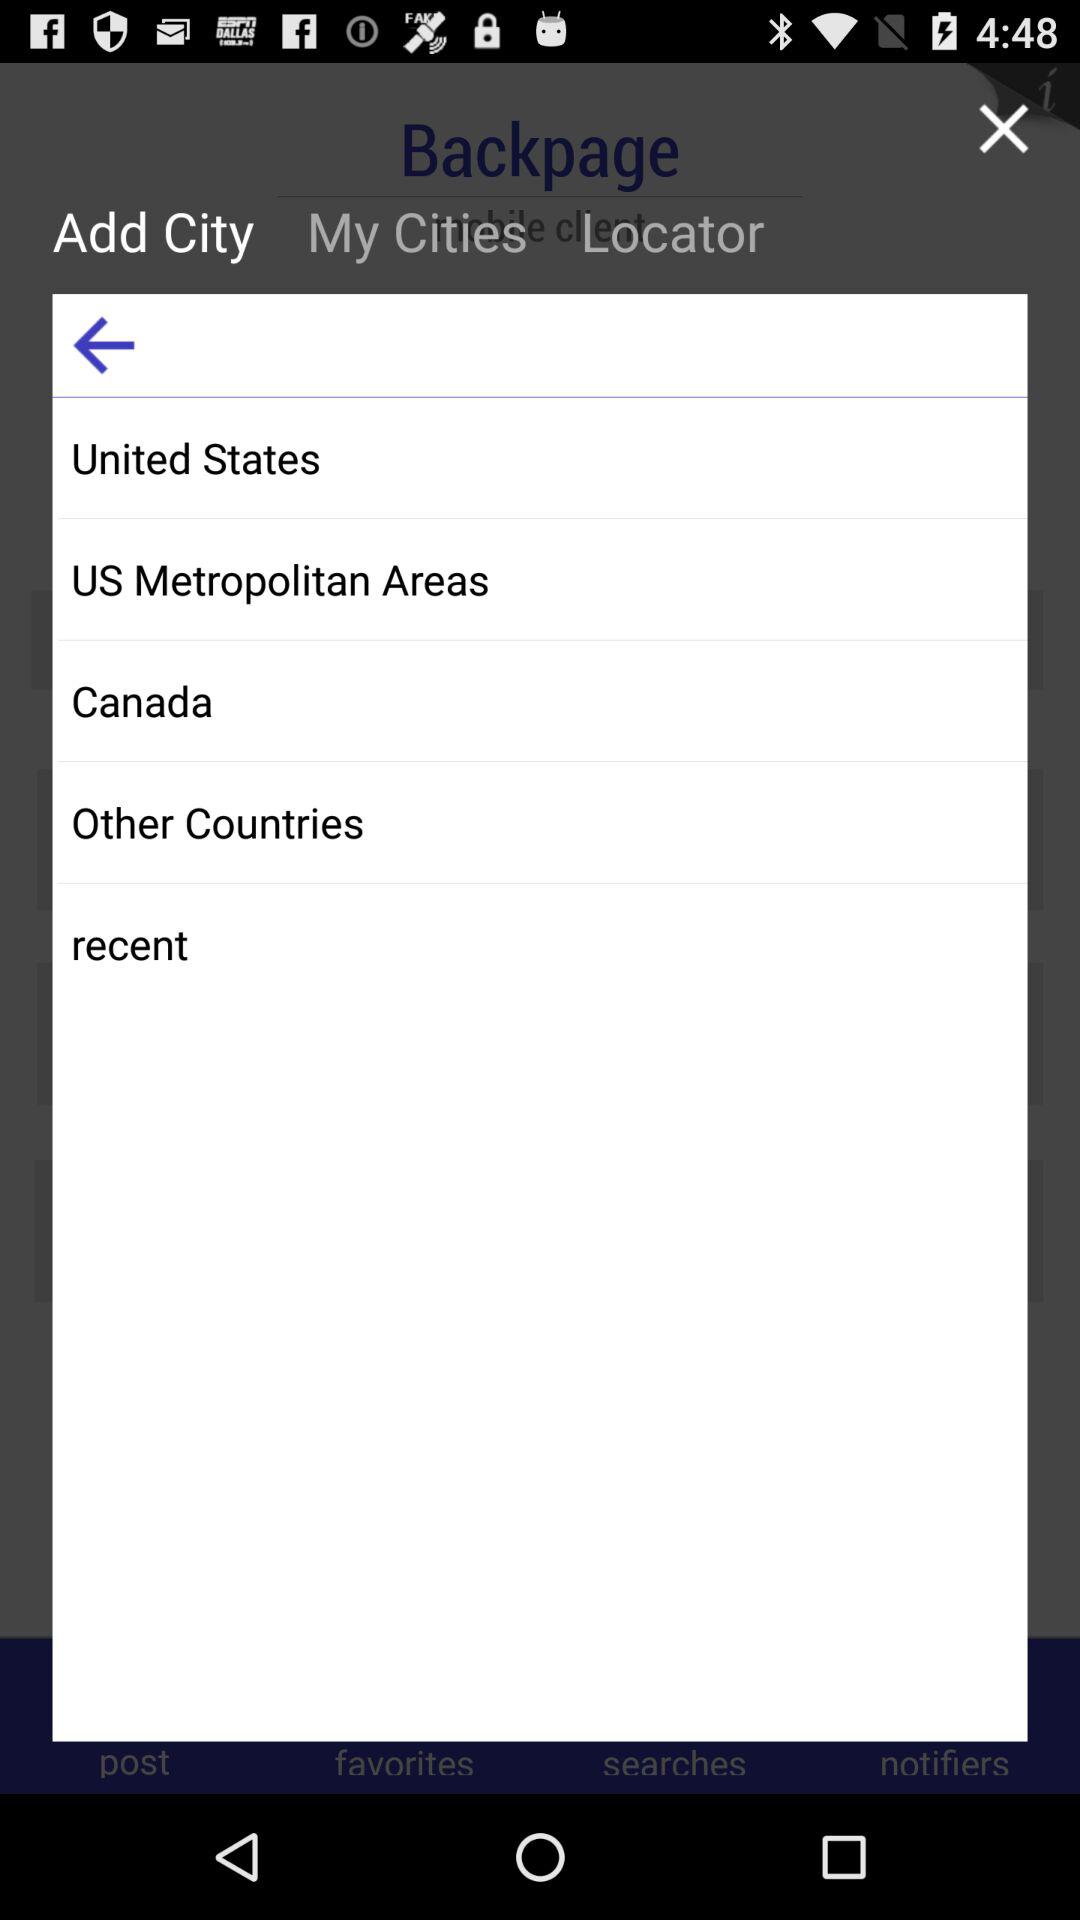 The image size is (1080, 1920). Describe the element at coordinates (542, 458) in the screenshot. I see `scroll to the united states icon` at that location.